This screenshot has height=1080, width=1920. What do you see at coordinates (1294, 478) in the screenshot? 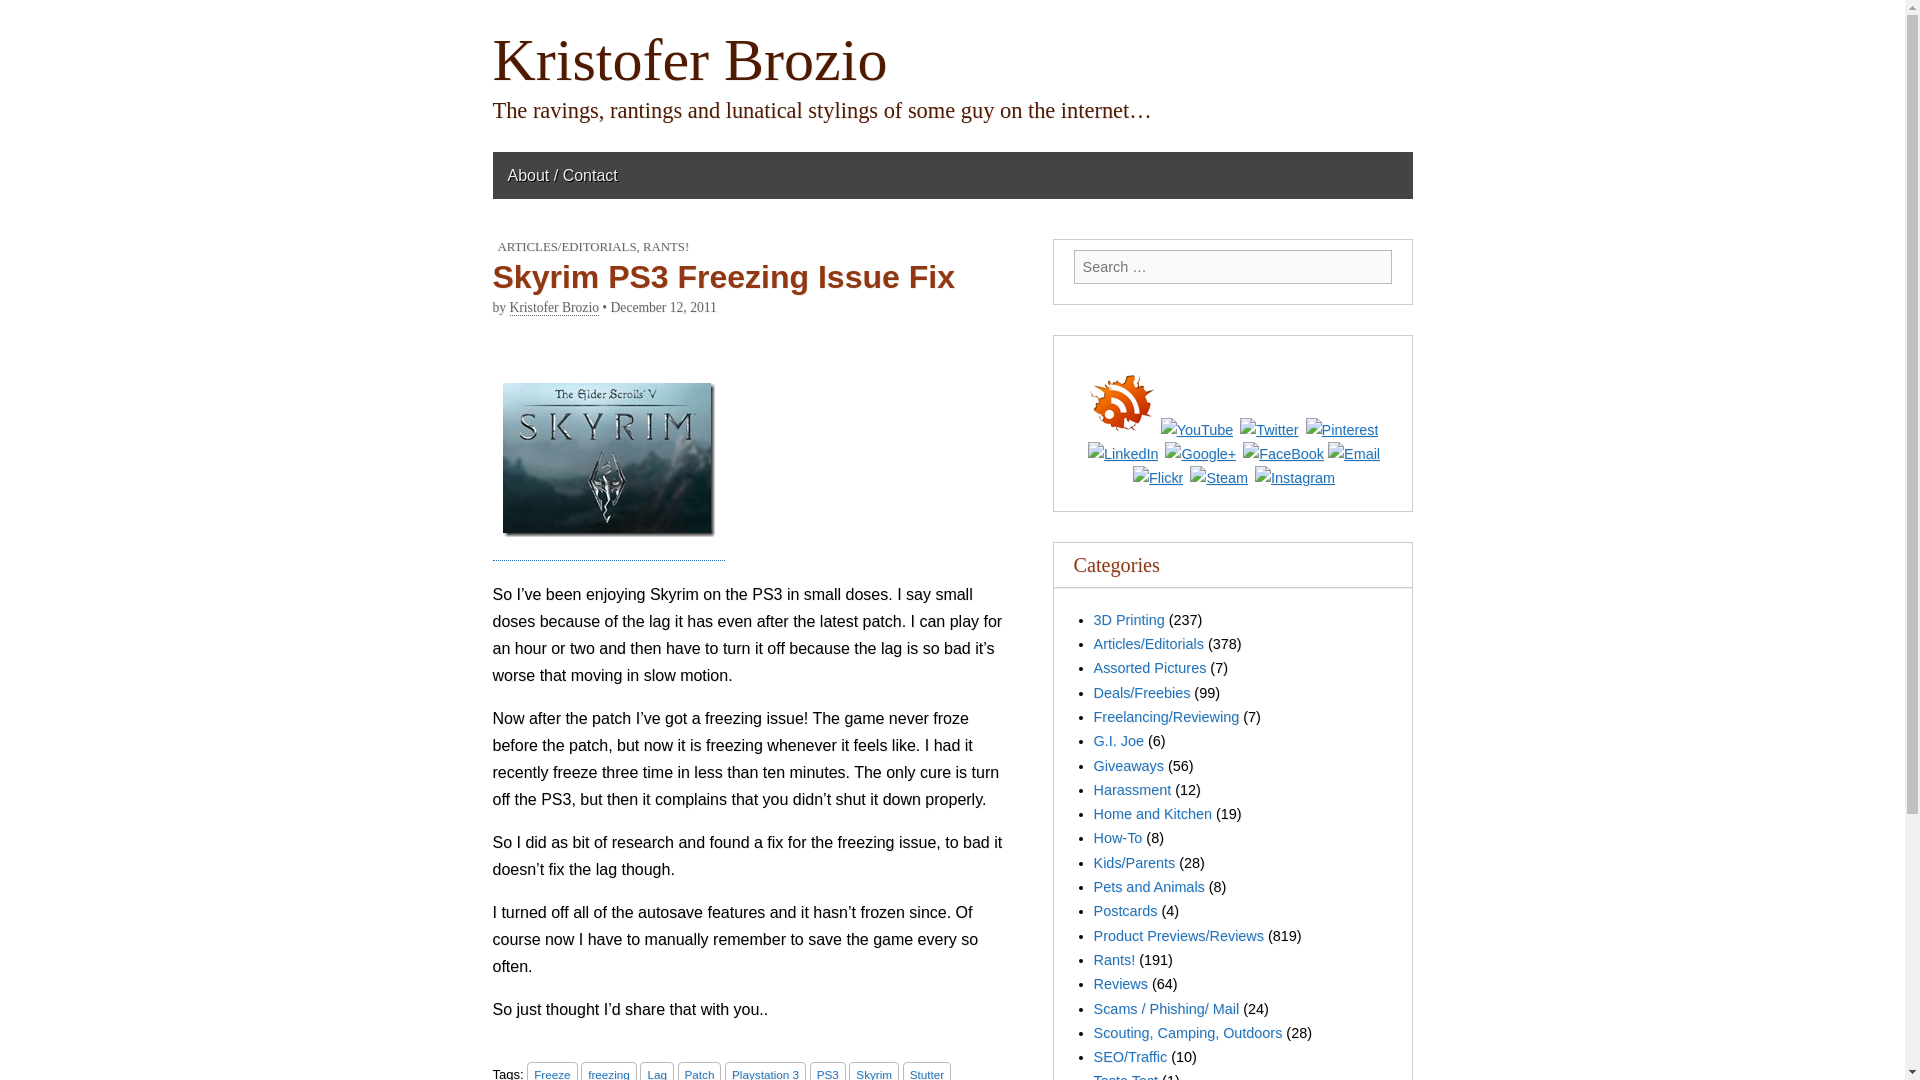
I see `Me on Instagram` at bounding box center [1294, 478].